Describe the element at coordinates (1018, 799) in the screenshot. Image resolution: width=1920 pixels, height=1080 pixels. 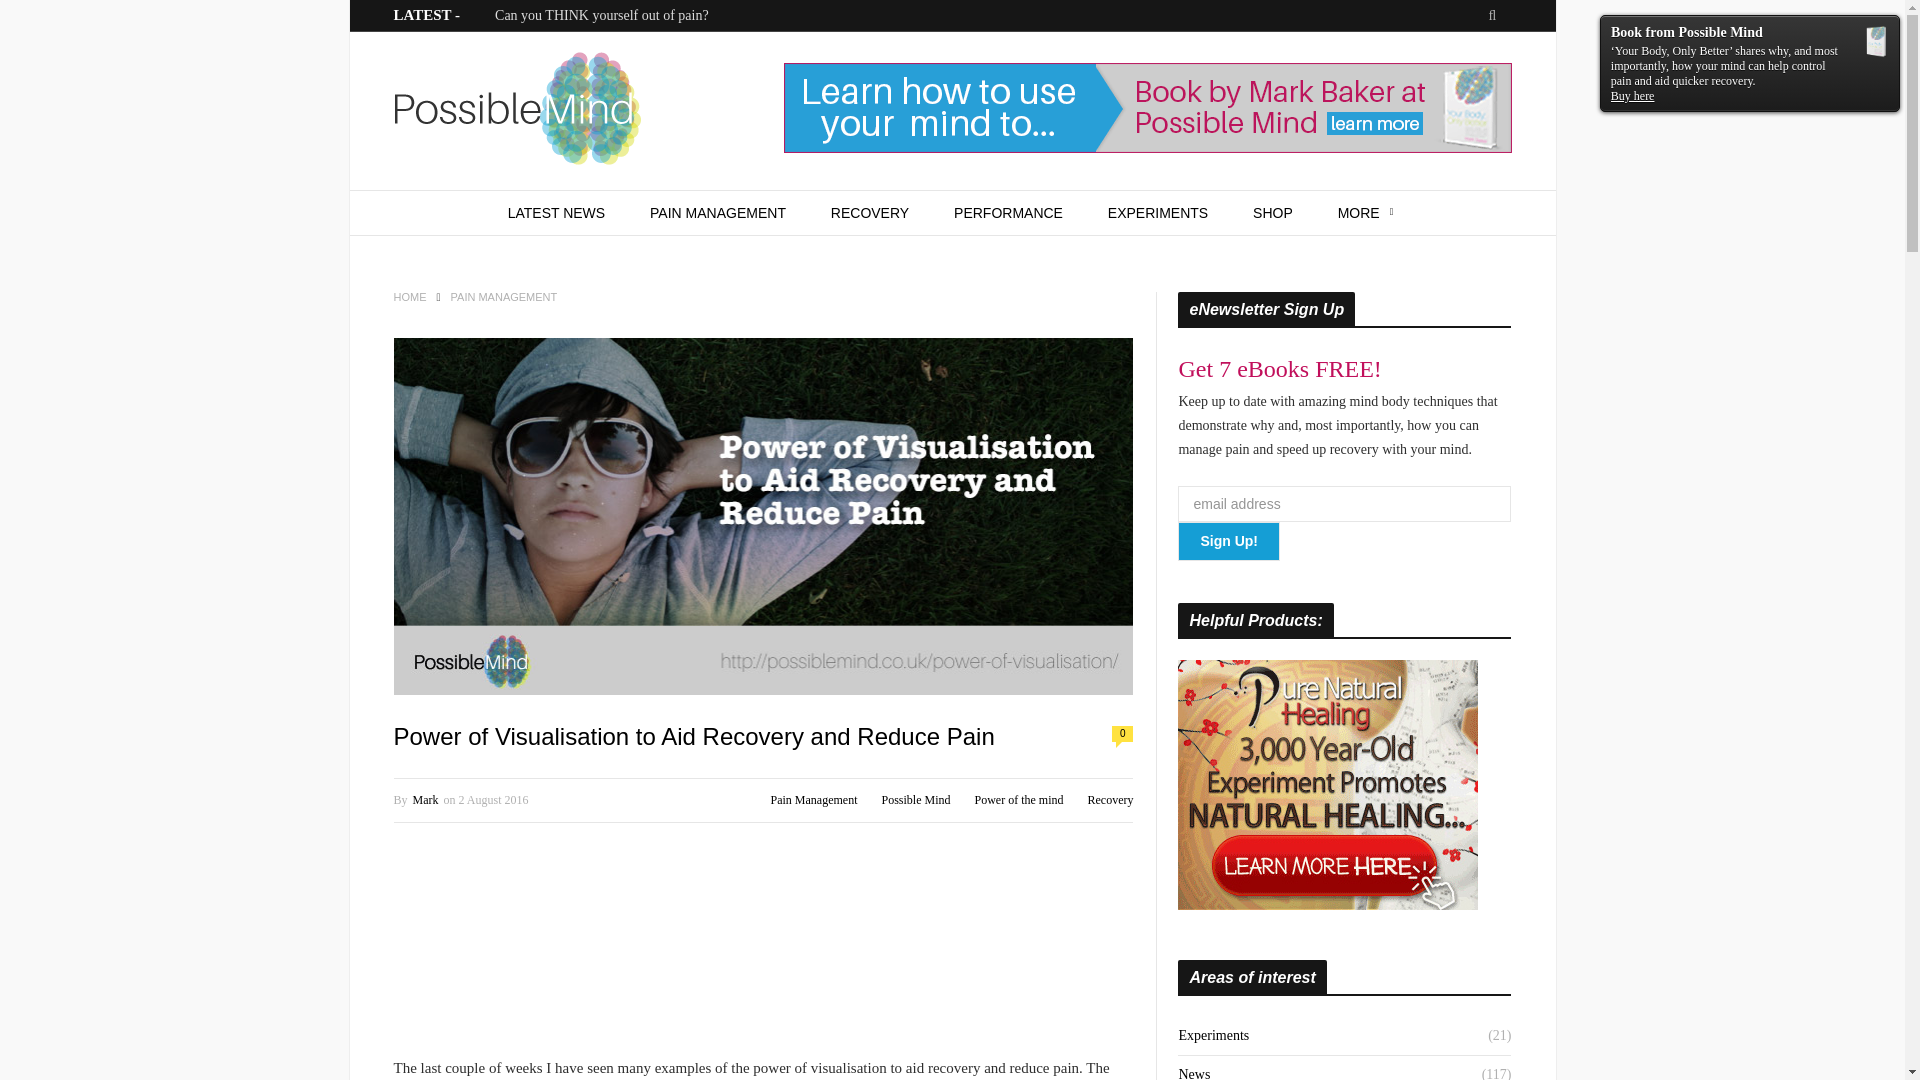
I see `Power of the mind` at that location.